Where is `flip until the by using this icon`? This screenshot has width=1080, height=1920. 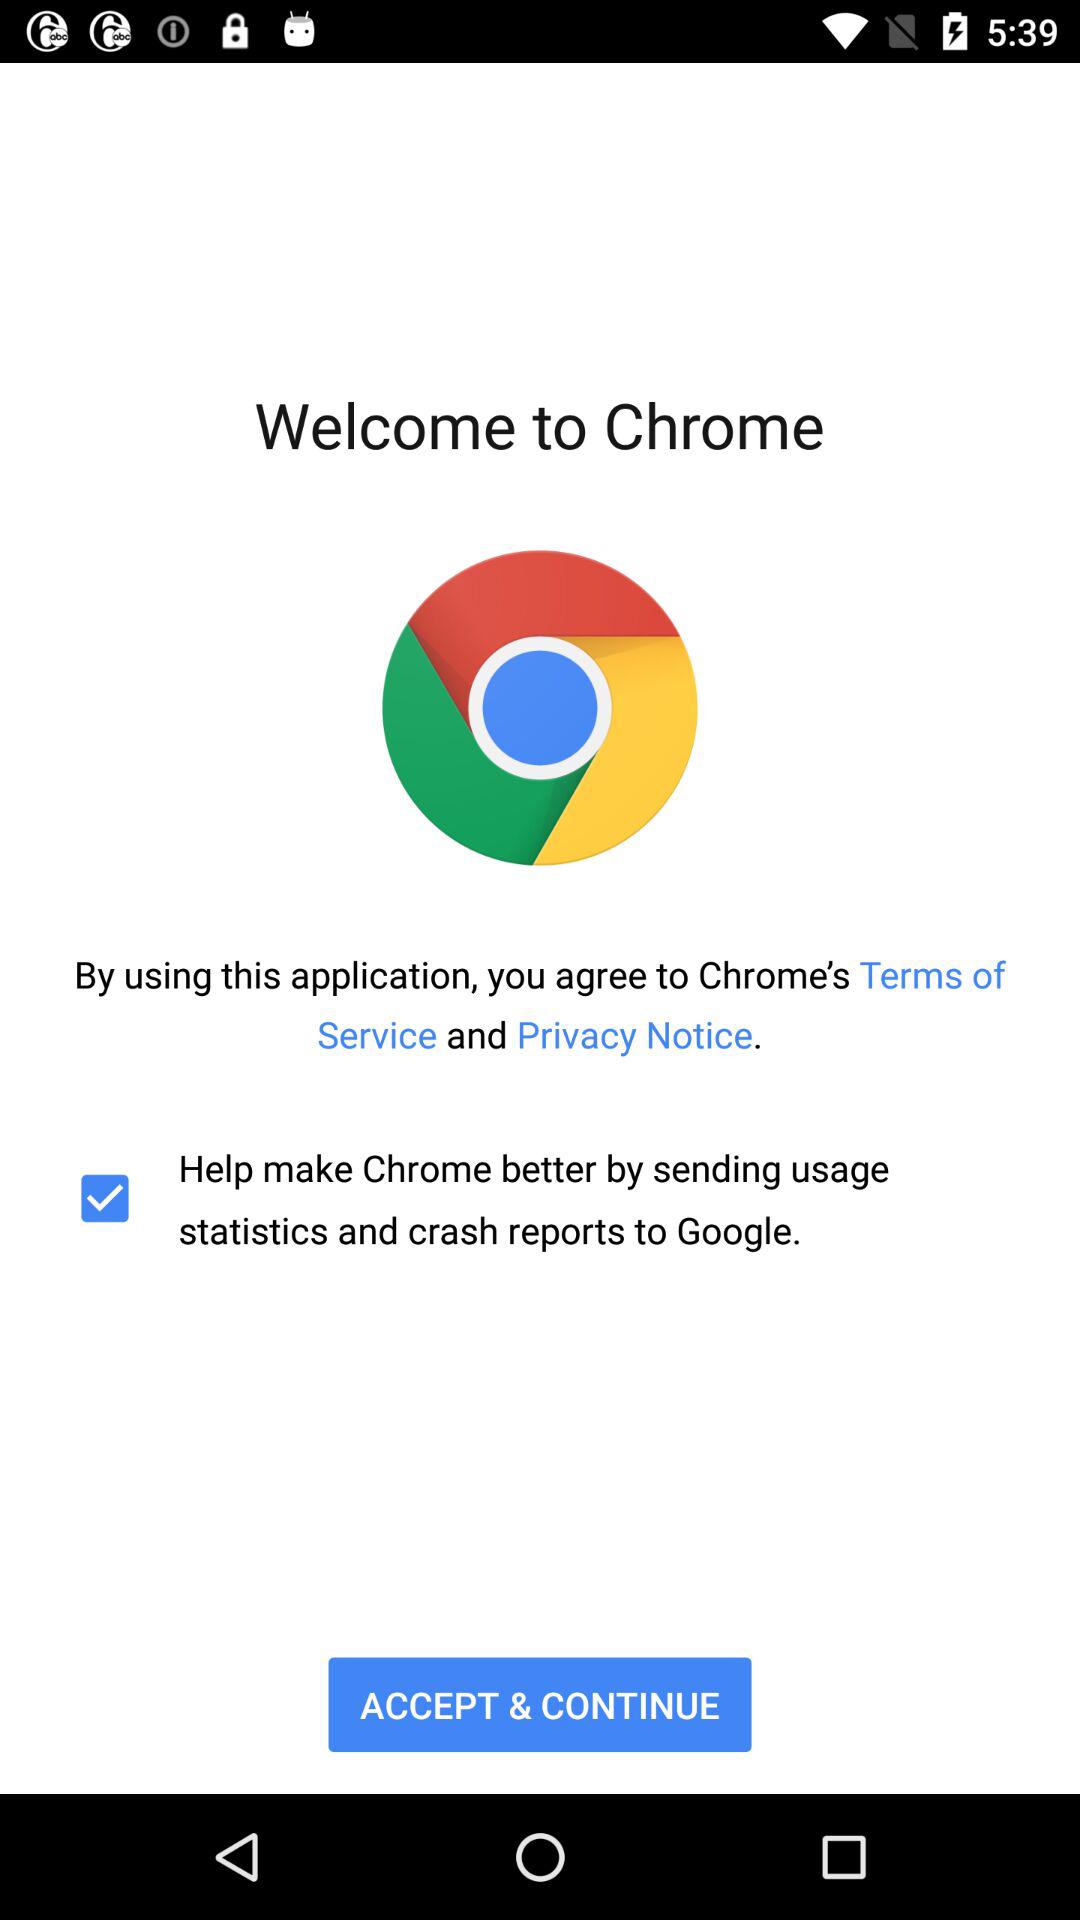
flip until the by using this icon is located at coordinates (540, 1004).